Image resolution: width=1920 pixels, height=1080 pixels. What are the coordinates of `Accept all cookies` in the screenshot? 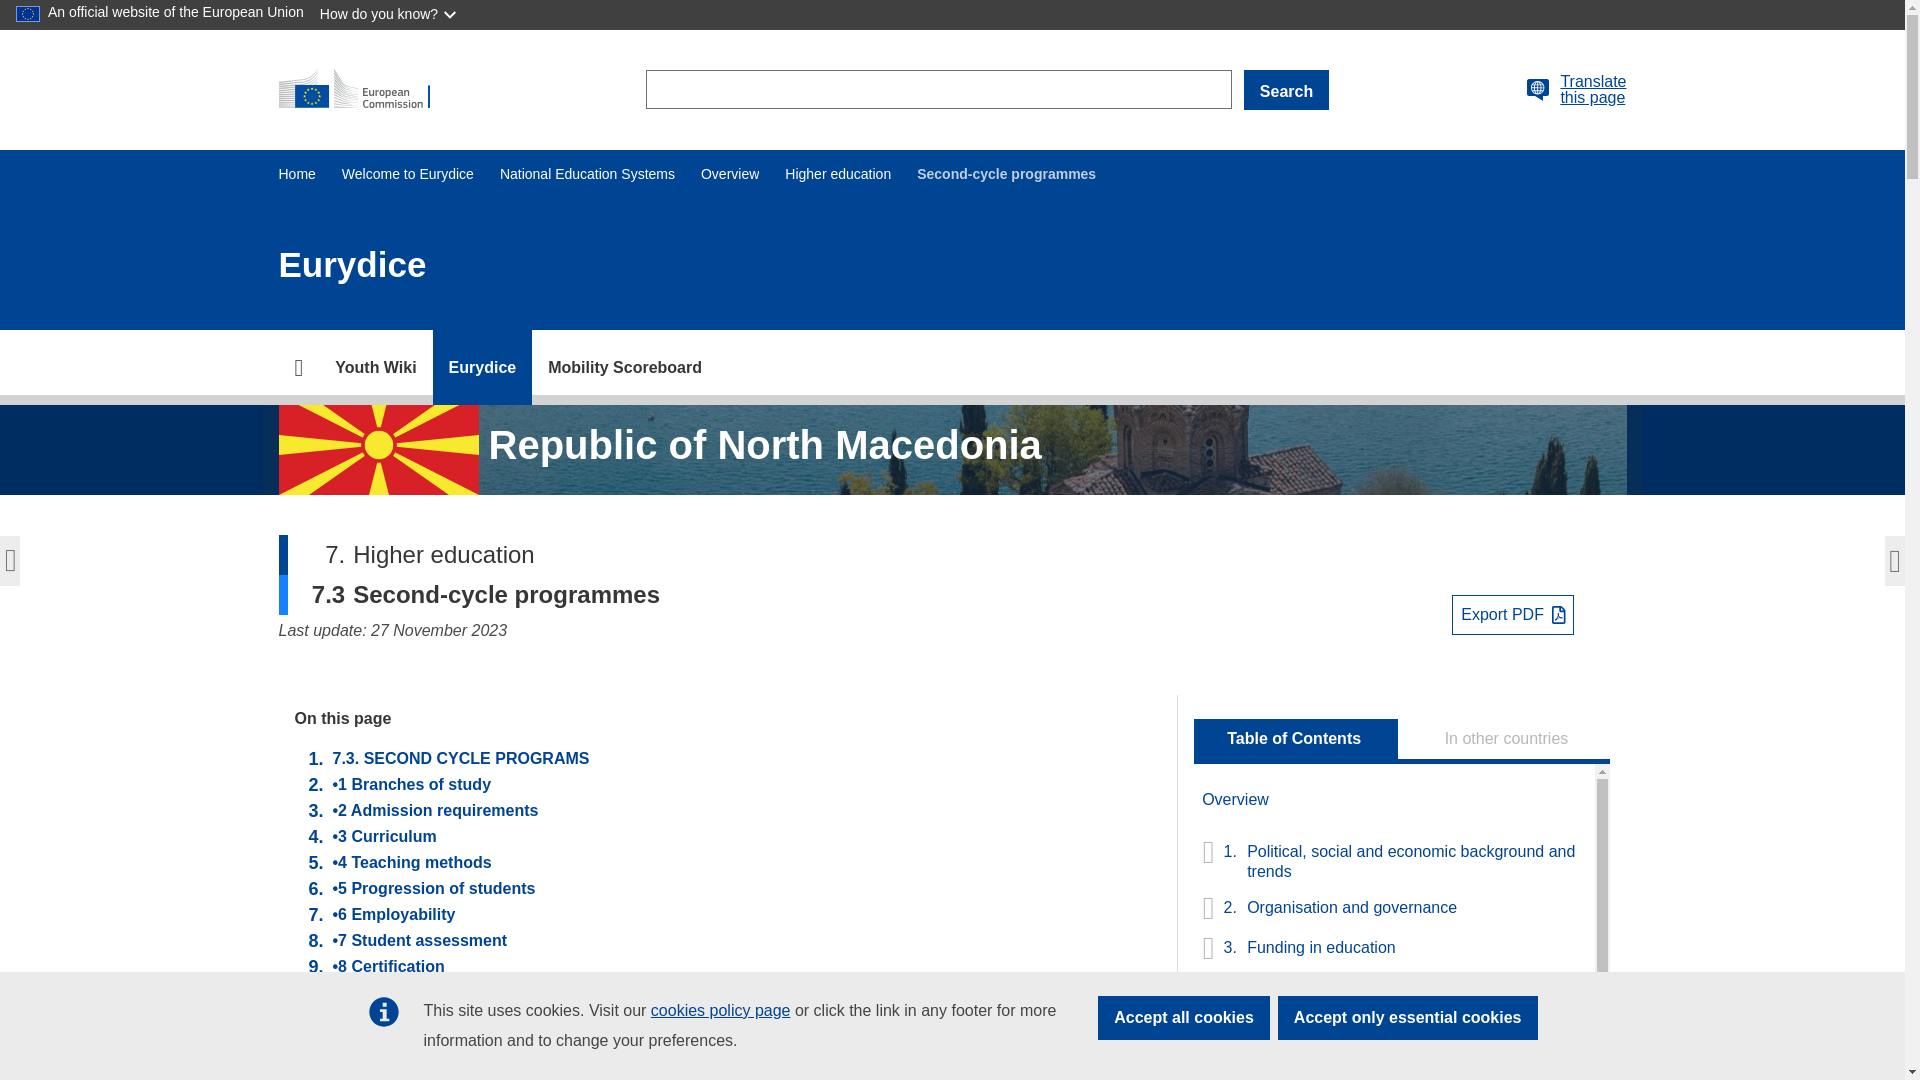 It's located at (1184, 1018).